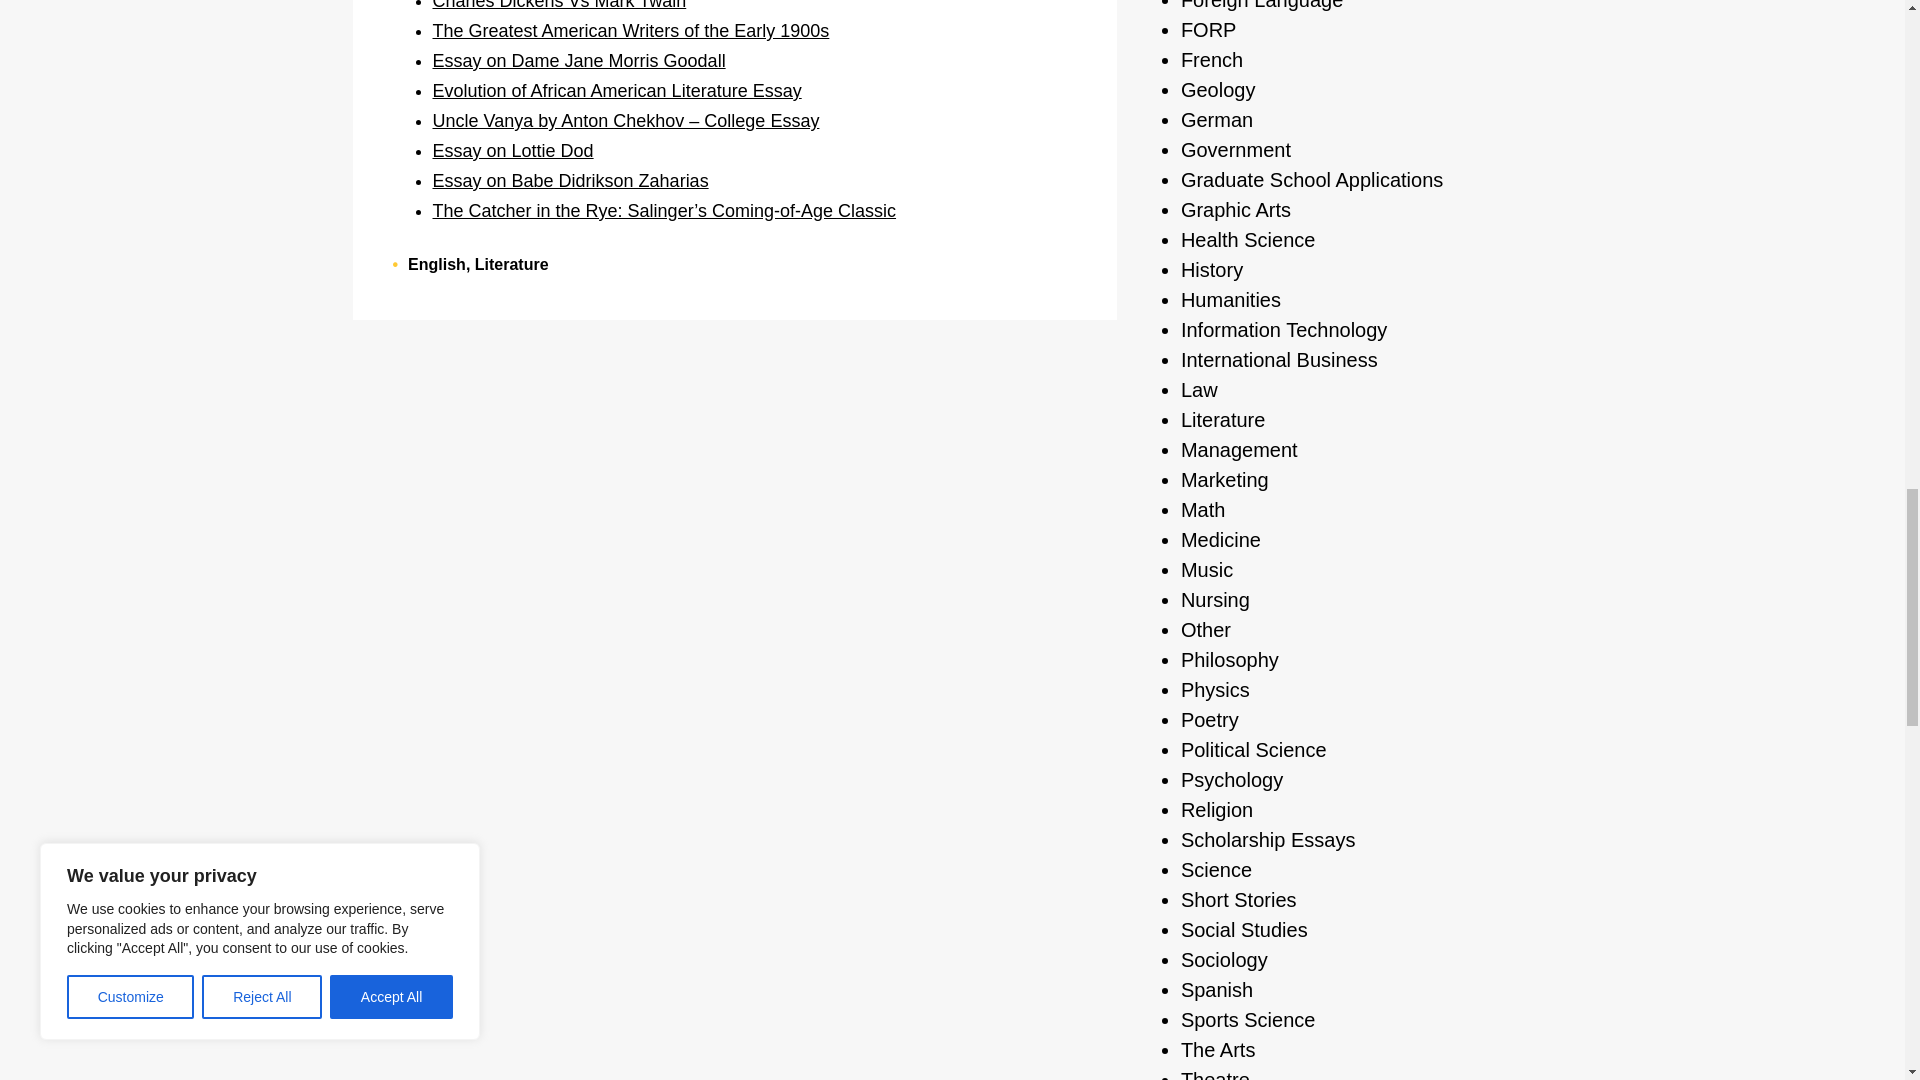 Image resolution: width=1920 pixels, height=1080 pixels. Describe the element at coordinates (578, 60) in the screenshot. I see `Essay on Dame Jane Morris Goodall` at that location.